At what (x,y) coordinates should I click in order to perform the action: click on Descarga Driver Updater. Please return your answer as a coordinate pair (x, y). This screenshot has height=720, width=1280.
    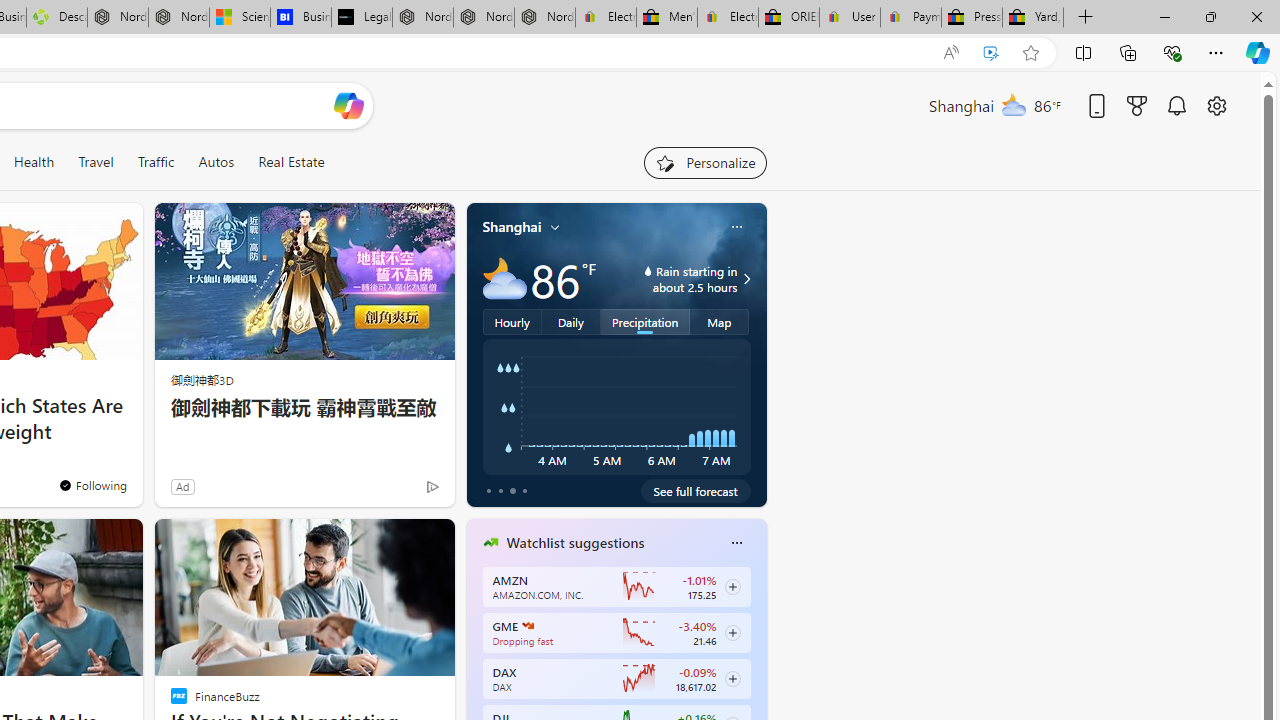
    Looking at the image, I should click on (56, 18).